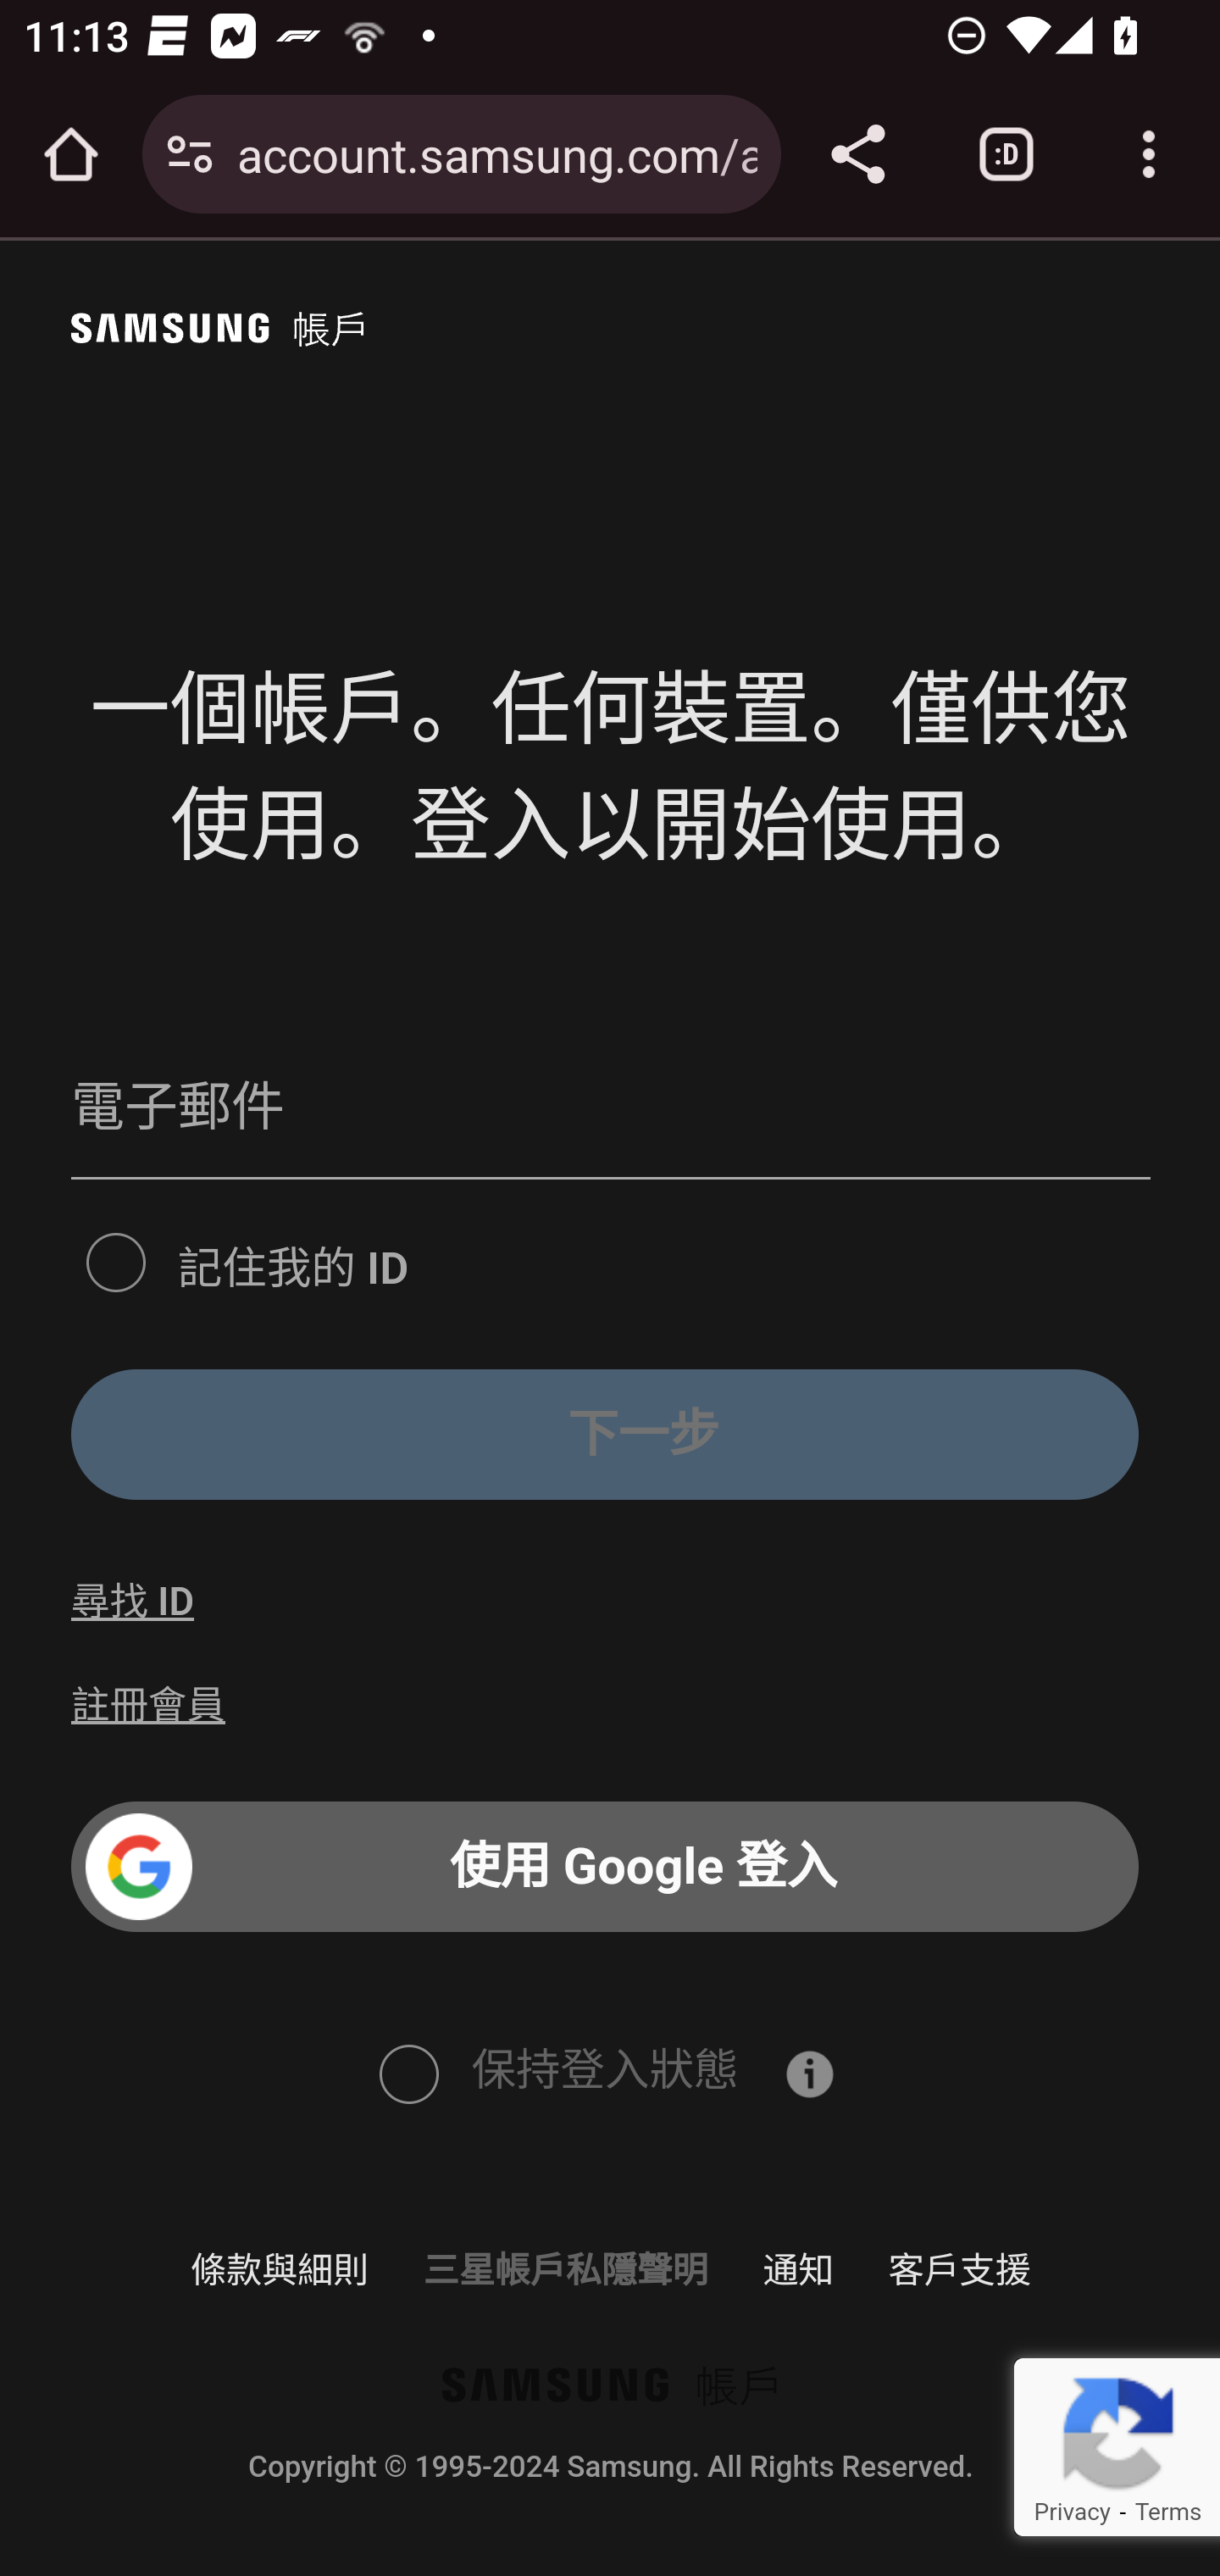 This screenshot has width=1220, height=2576. Describe the element at coordinates (71, 154) in the screenshot. I see `Open the home page` at that location.